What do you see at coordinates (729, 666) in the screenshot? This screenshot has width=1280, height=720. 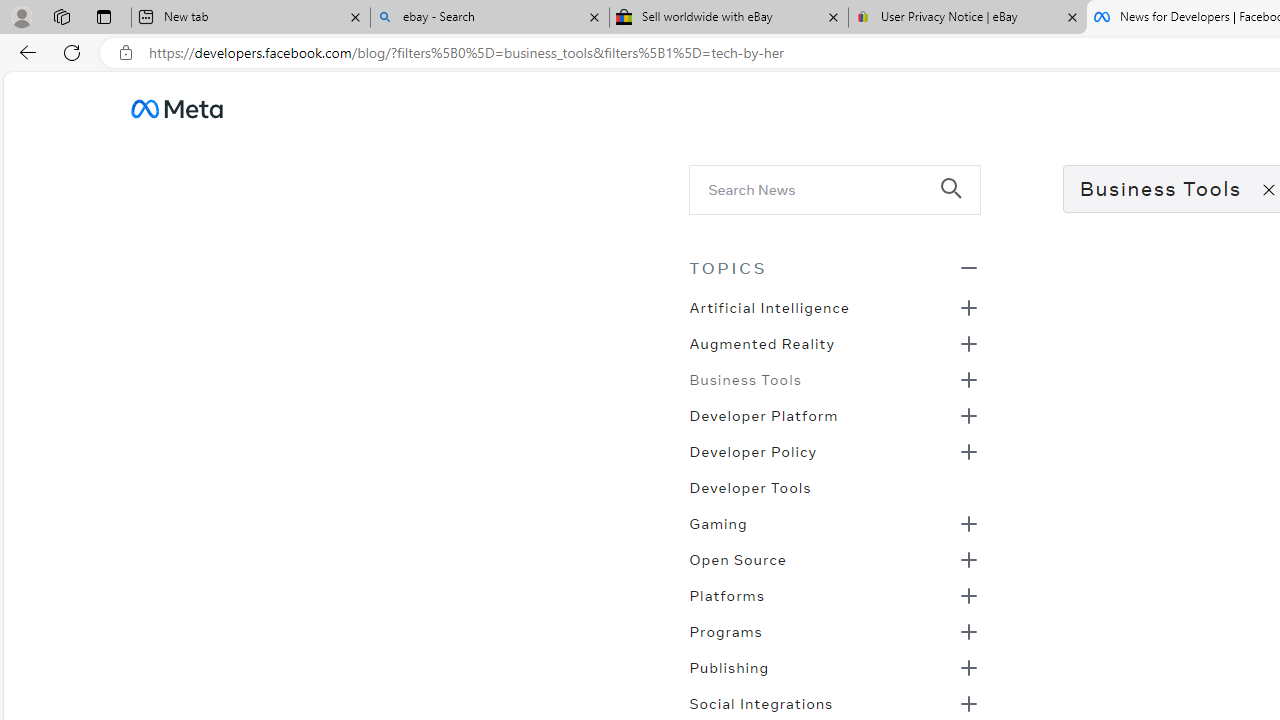 I see `Publishing` at bounding box center [729, 666].